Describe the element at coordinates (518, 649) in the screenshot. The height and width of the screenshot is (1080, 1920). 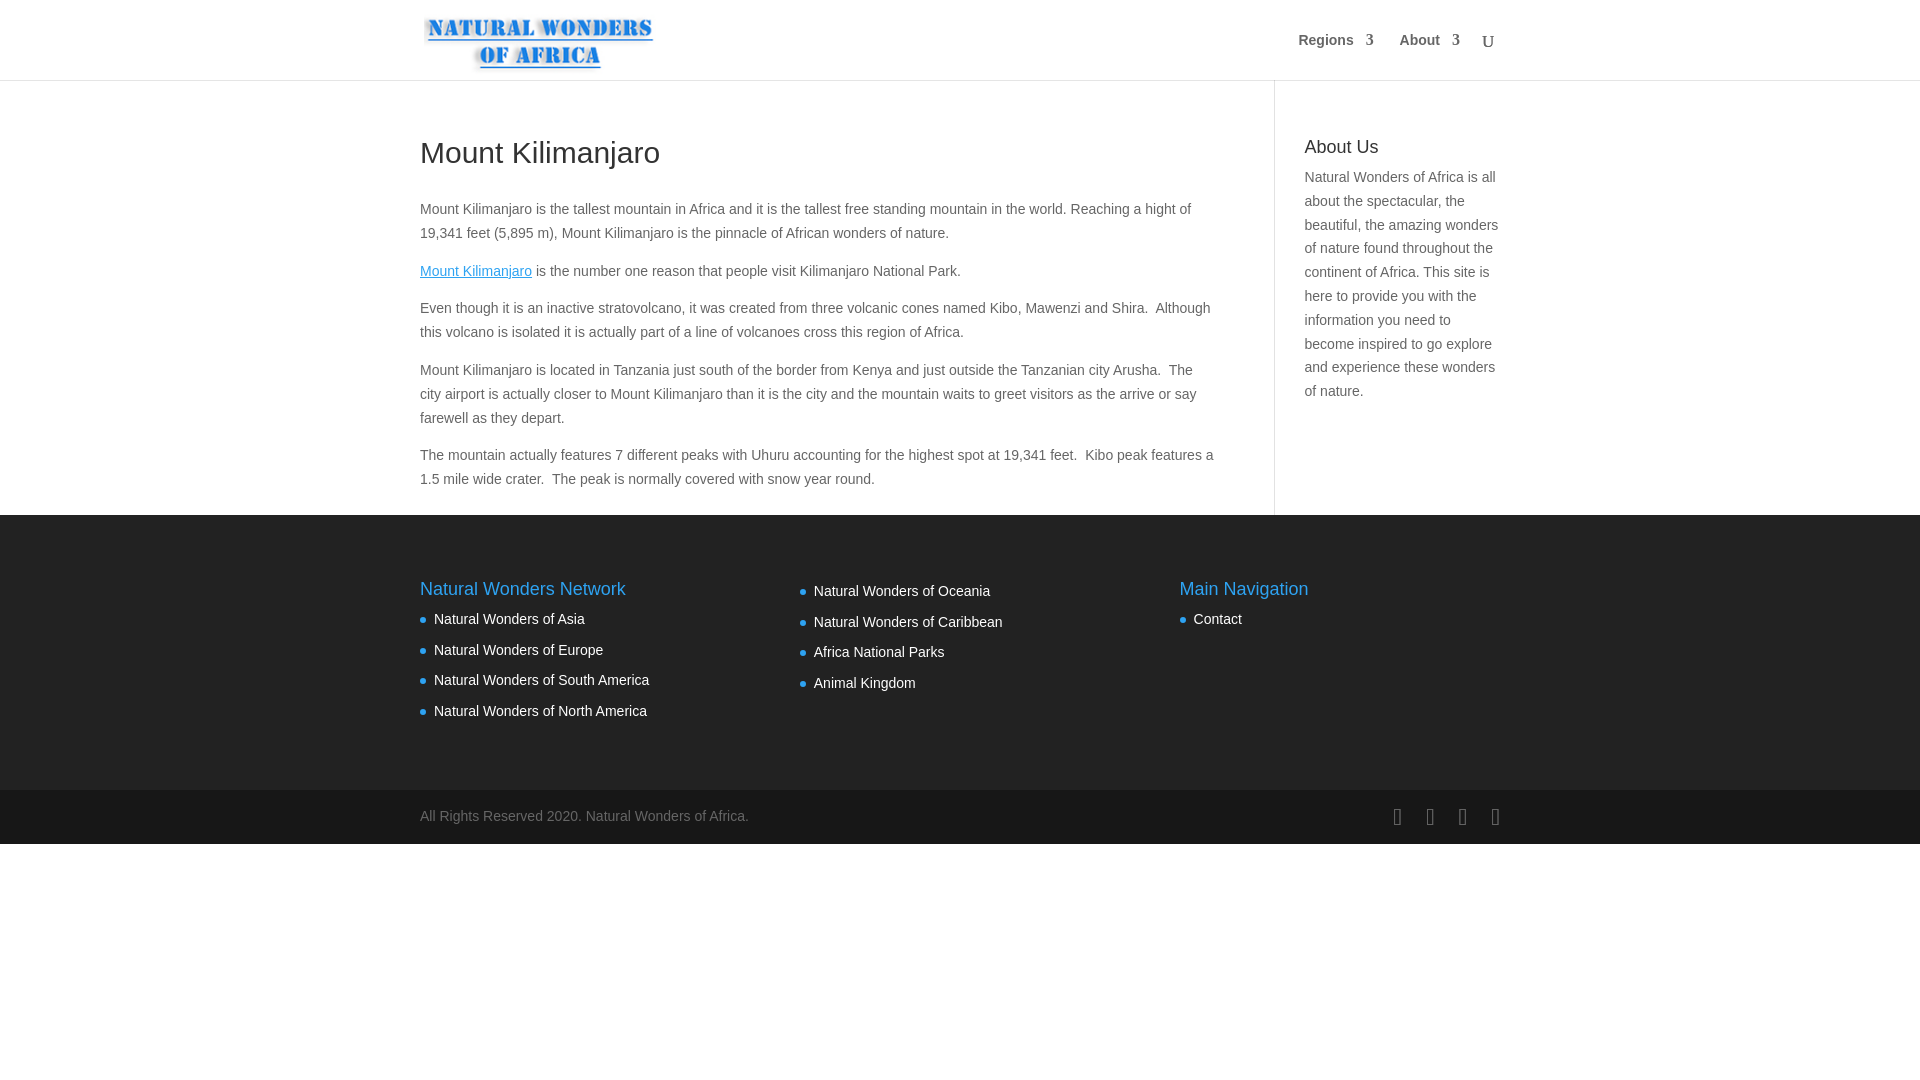
I see `Natural Wonders of Europe` at that location.